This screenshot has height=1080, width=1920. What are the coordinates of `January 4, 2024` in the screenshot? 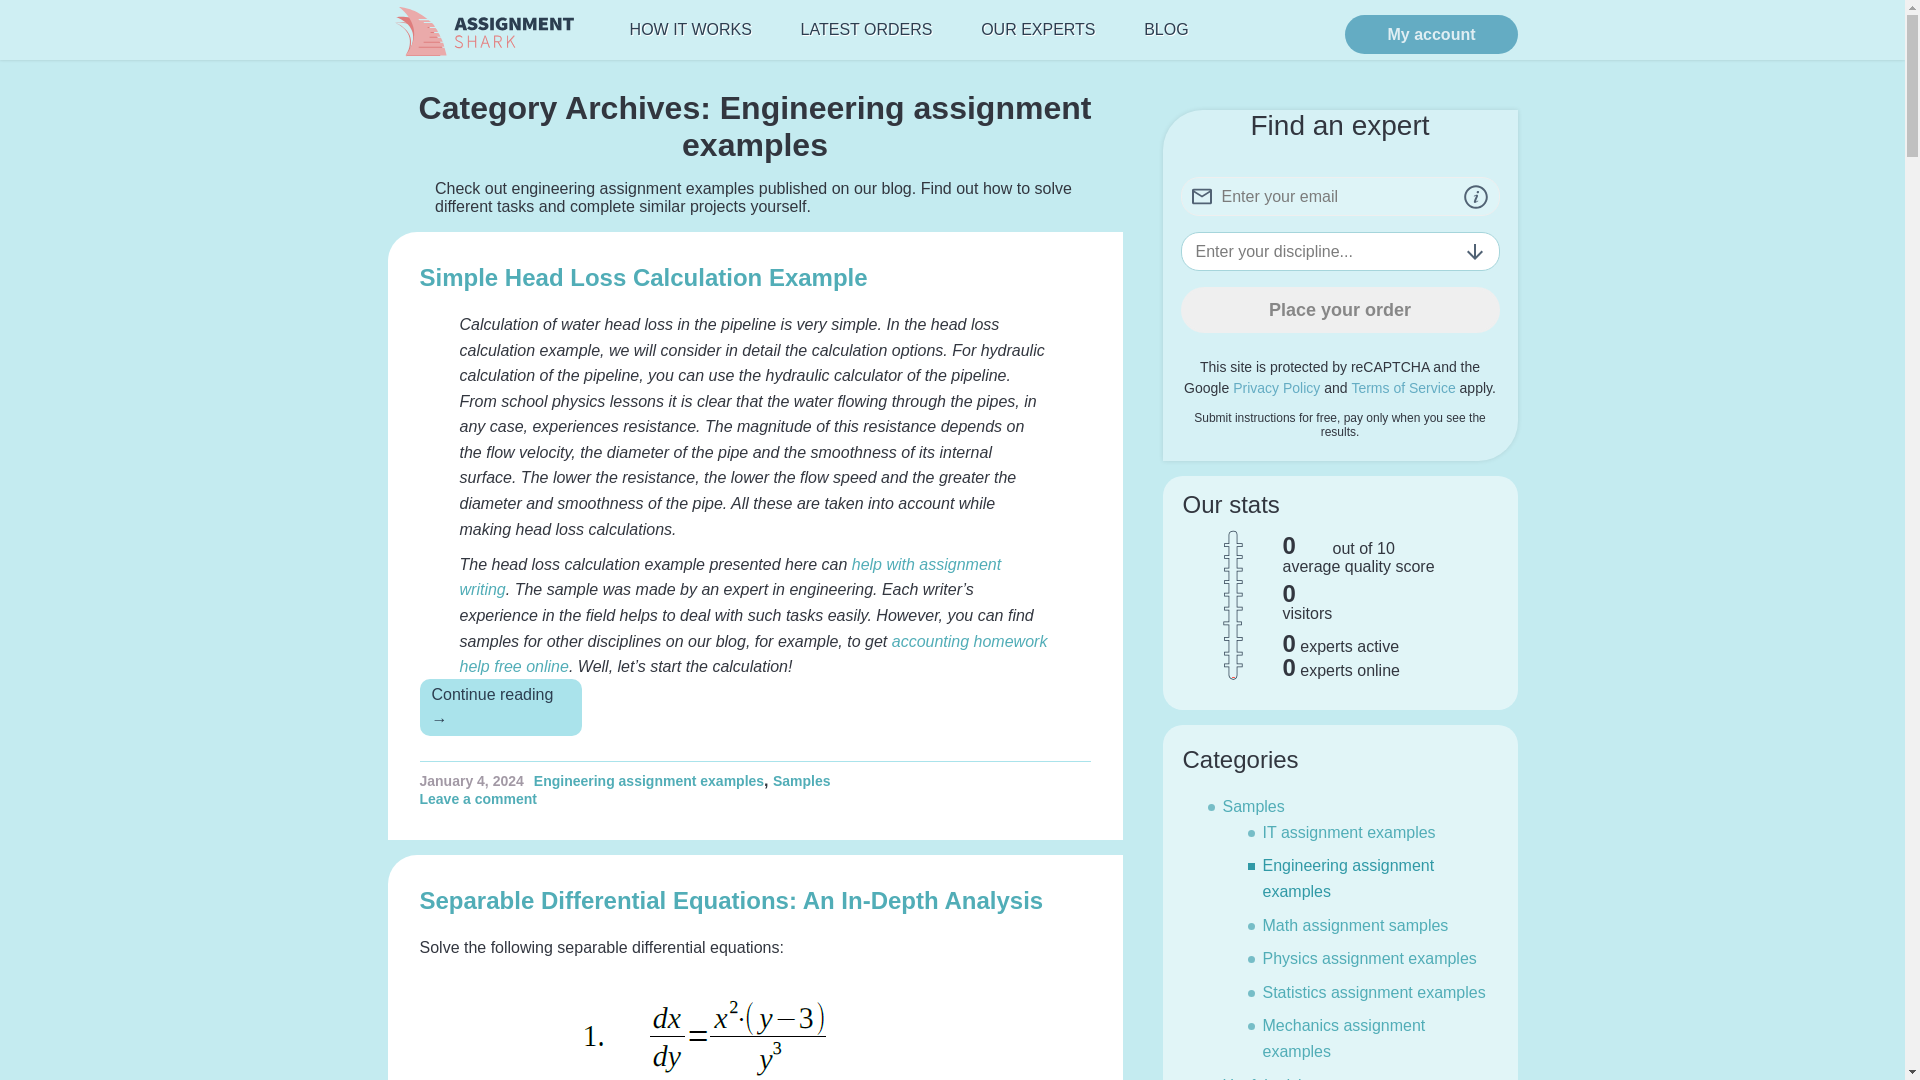 It's located at (472, 781).